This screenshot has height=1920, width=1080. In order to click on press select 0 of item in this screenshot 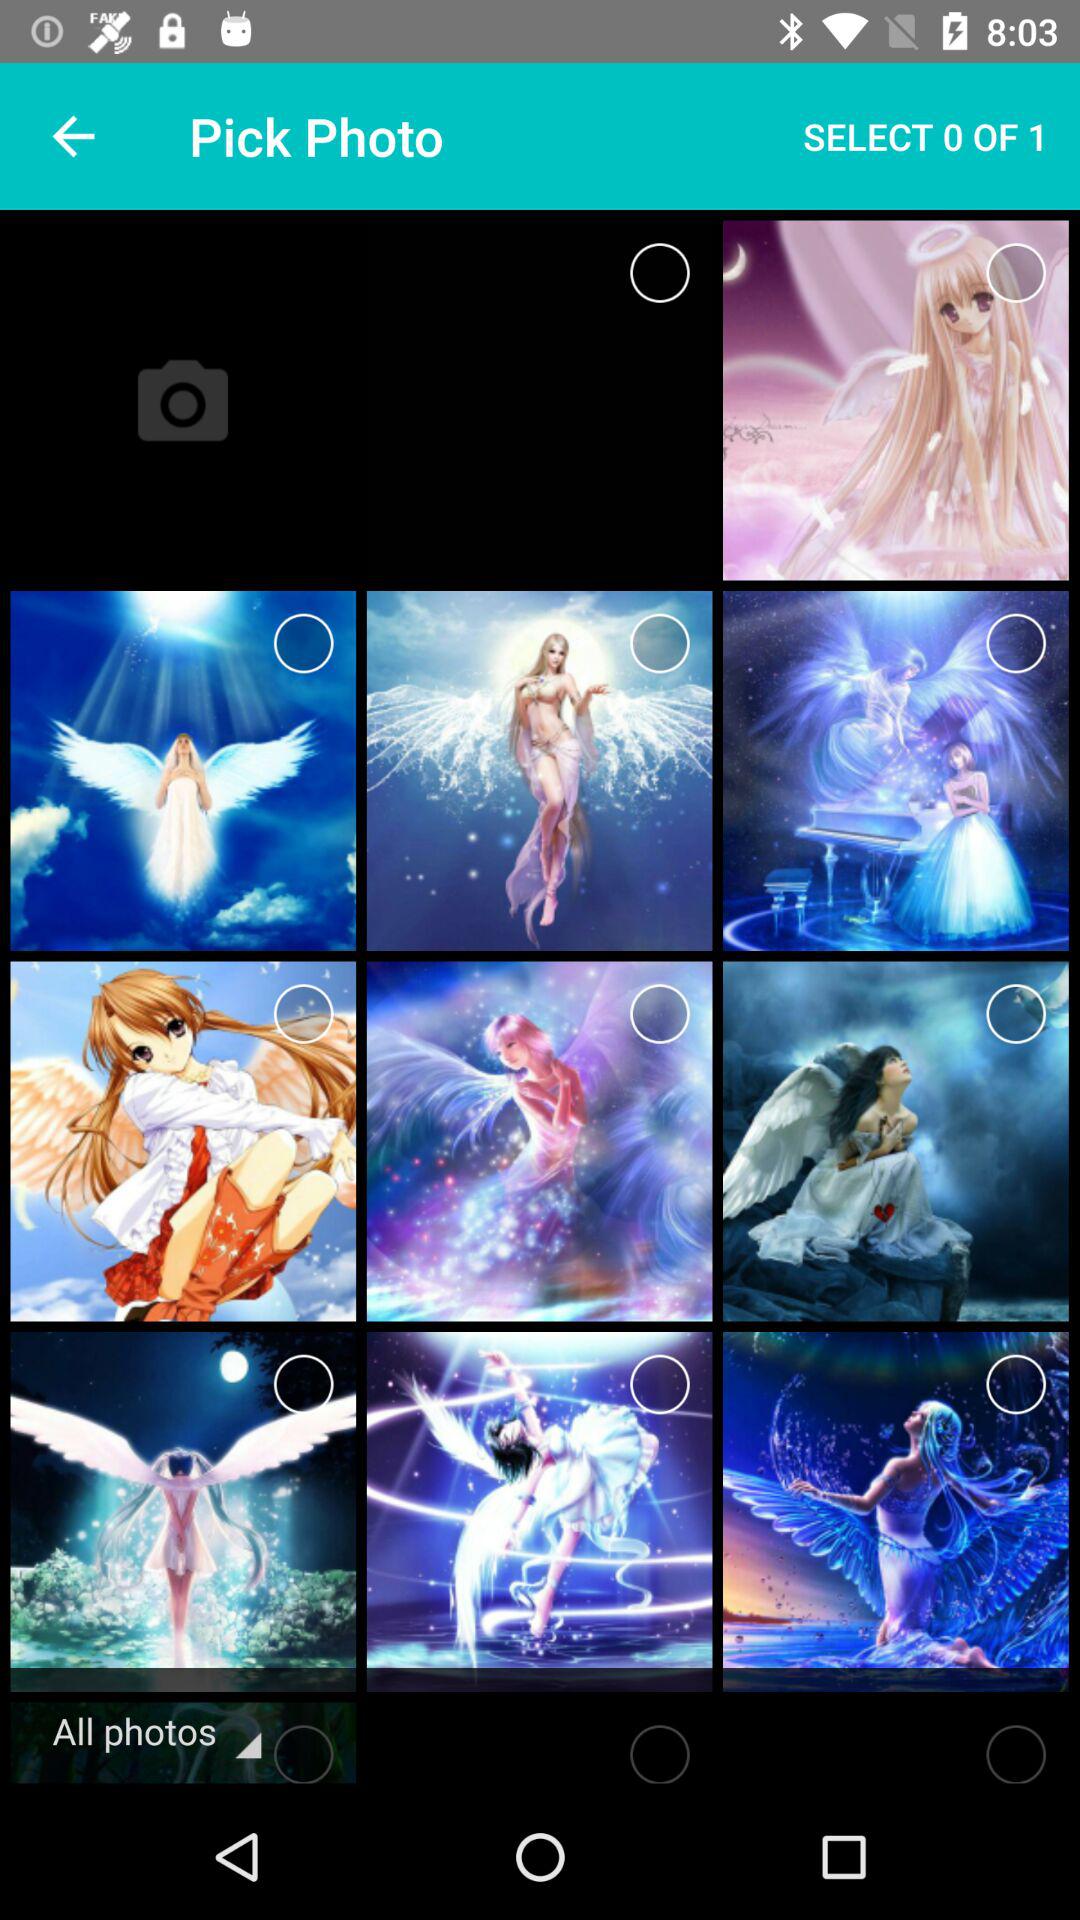, I will do `click(926, 136)`.